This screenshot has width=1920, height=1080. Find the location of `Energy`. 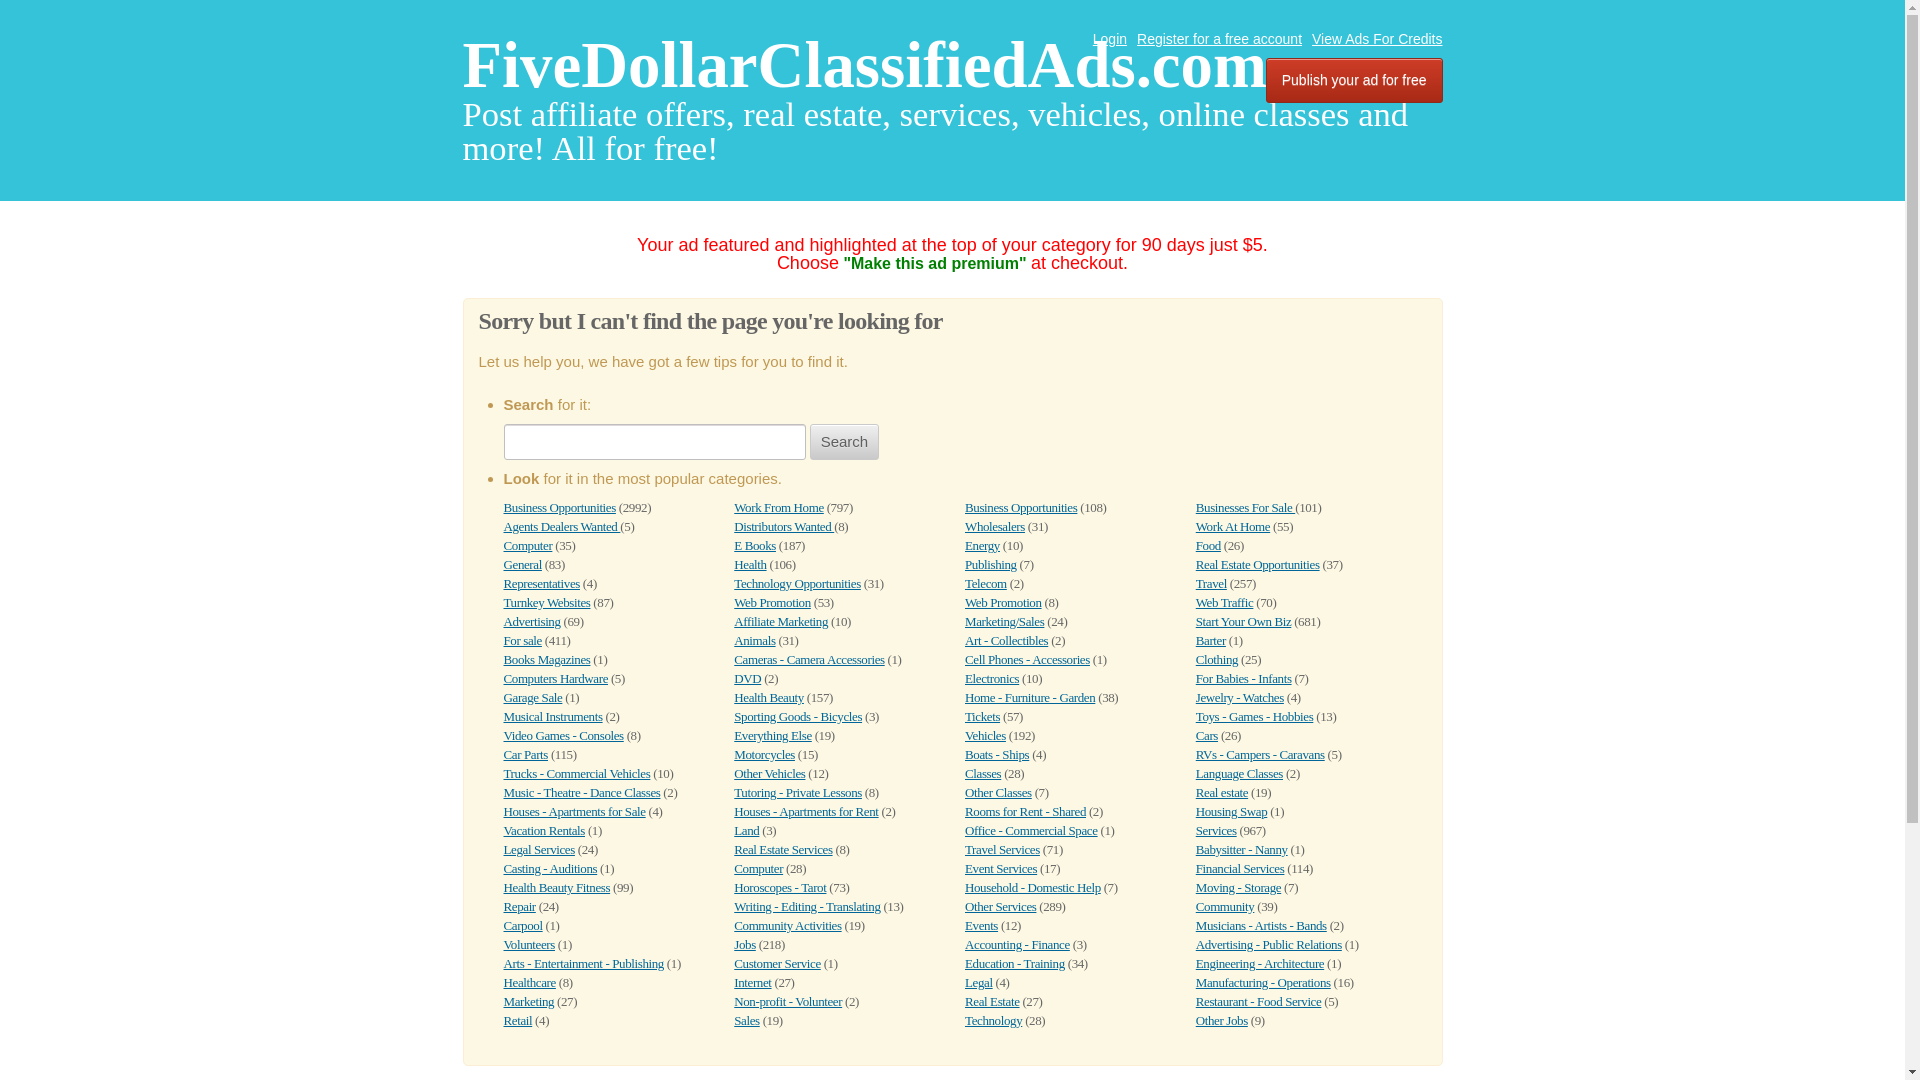

Energy is located at coordinates (982, 544).